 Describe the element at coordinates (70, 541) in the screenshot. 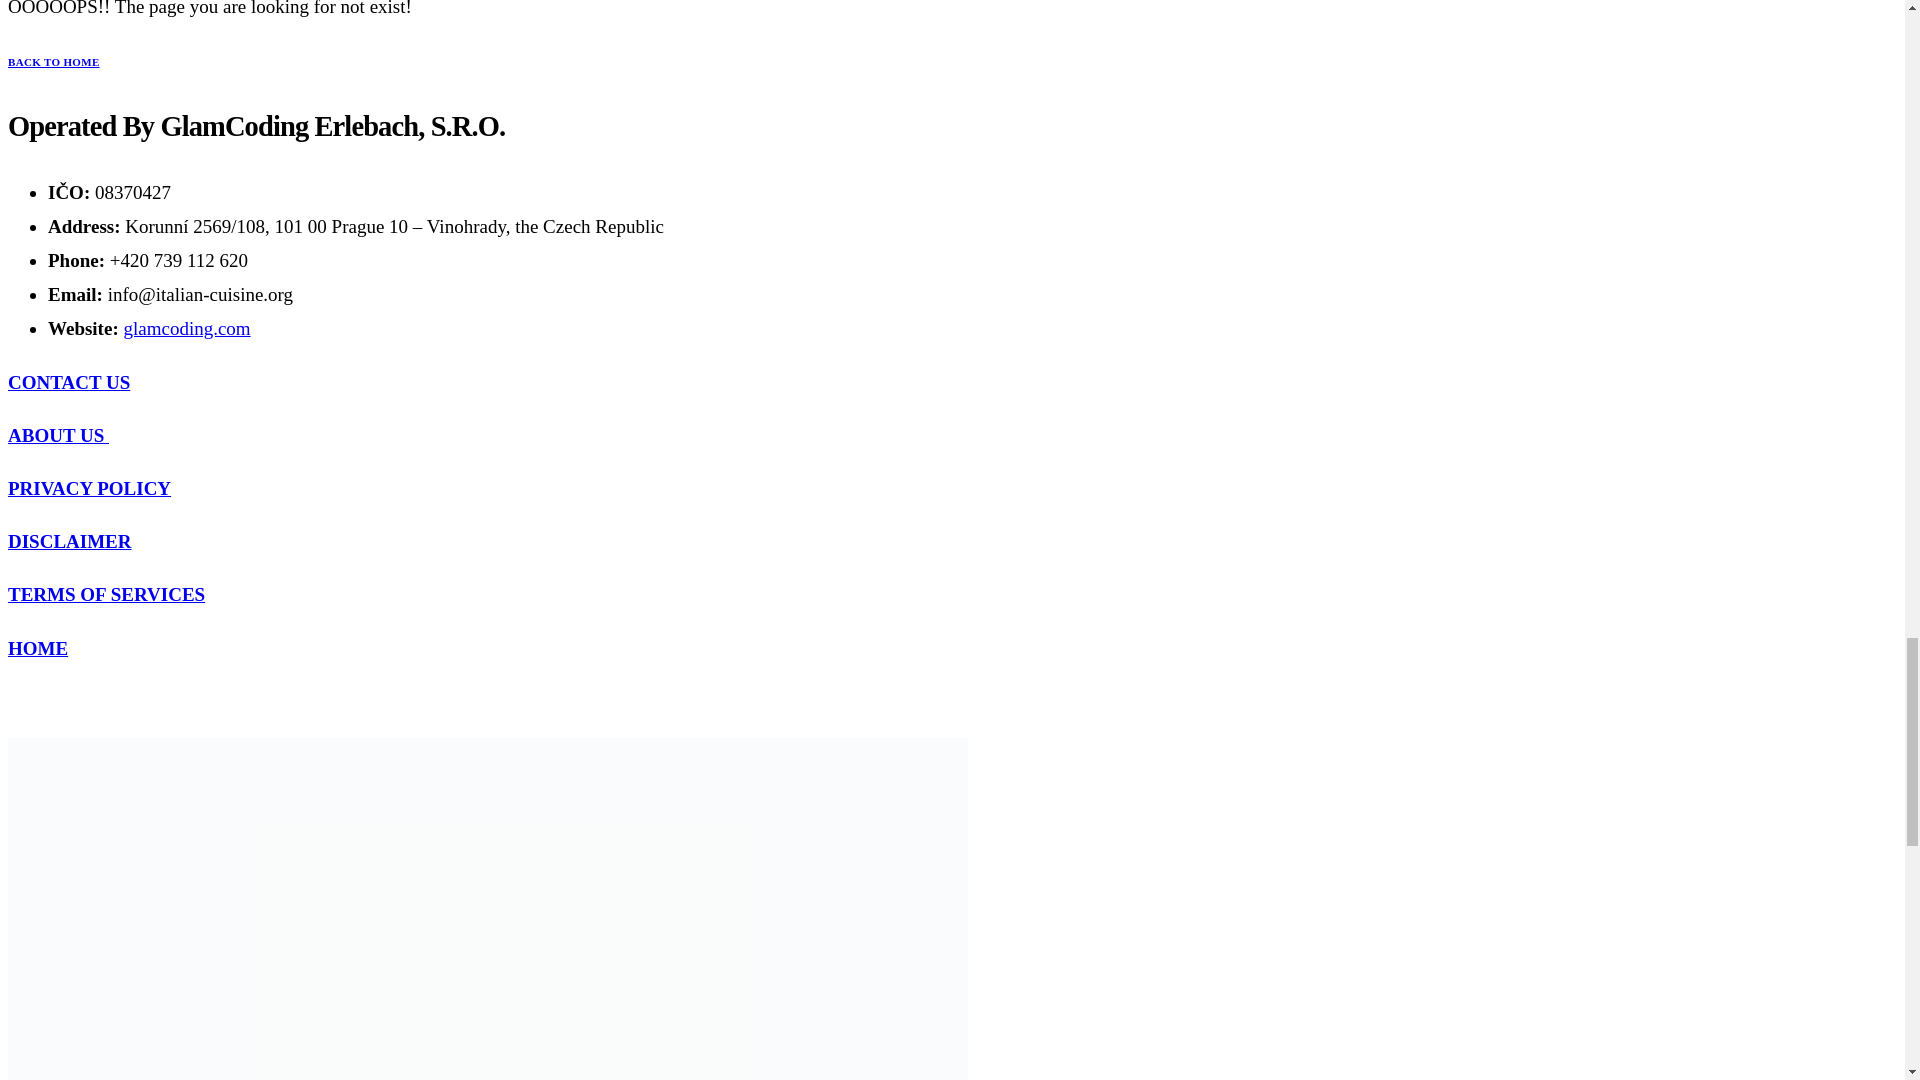

I see `DISCLAIMER` at that location.